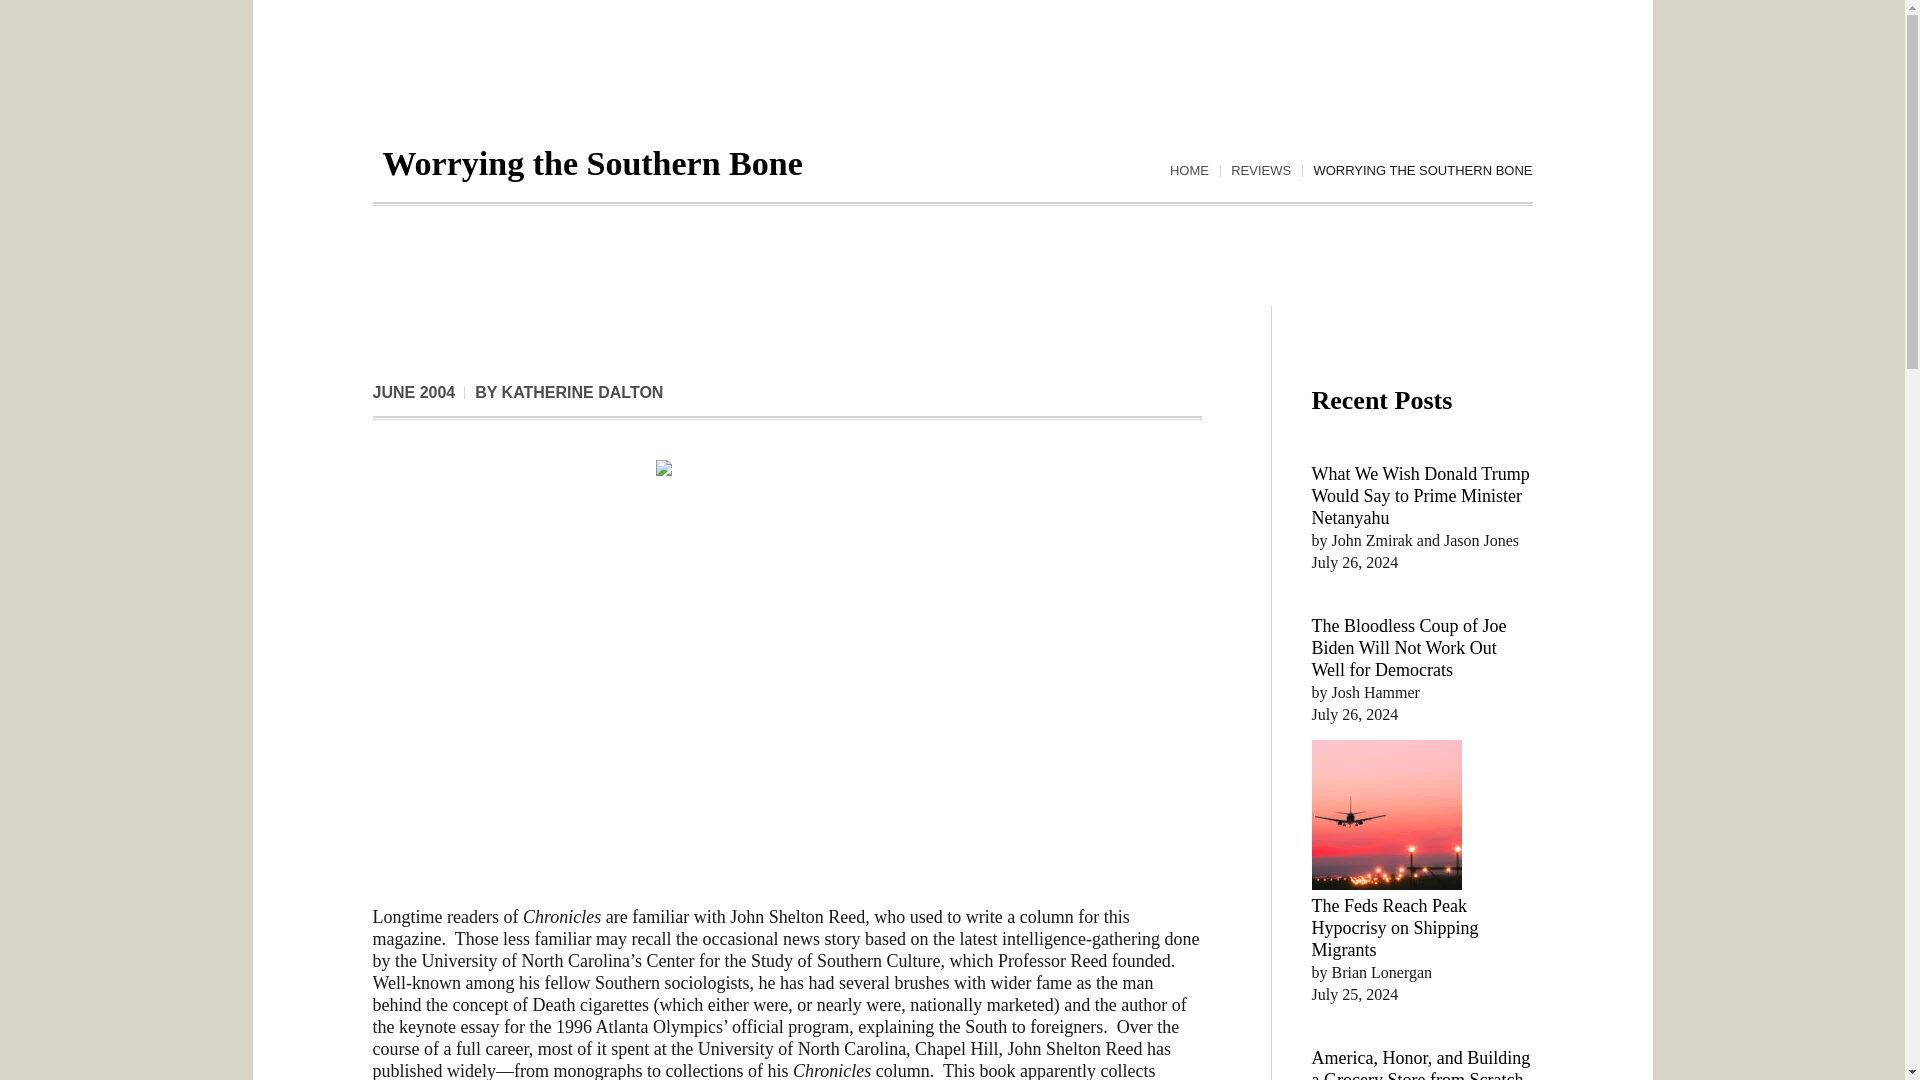 The width and height of the screenshot is (1920, 1080). Describe the element at coordinates (1260, 171) in the screenshot. I see `REVIEWS` at that location.